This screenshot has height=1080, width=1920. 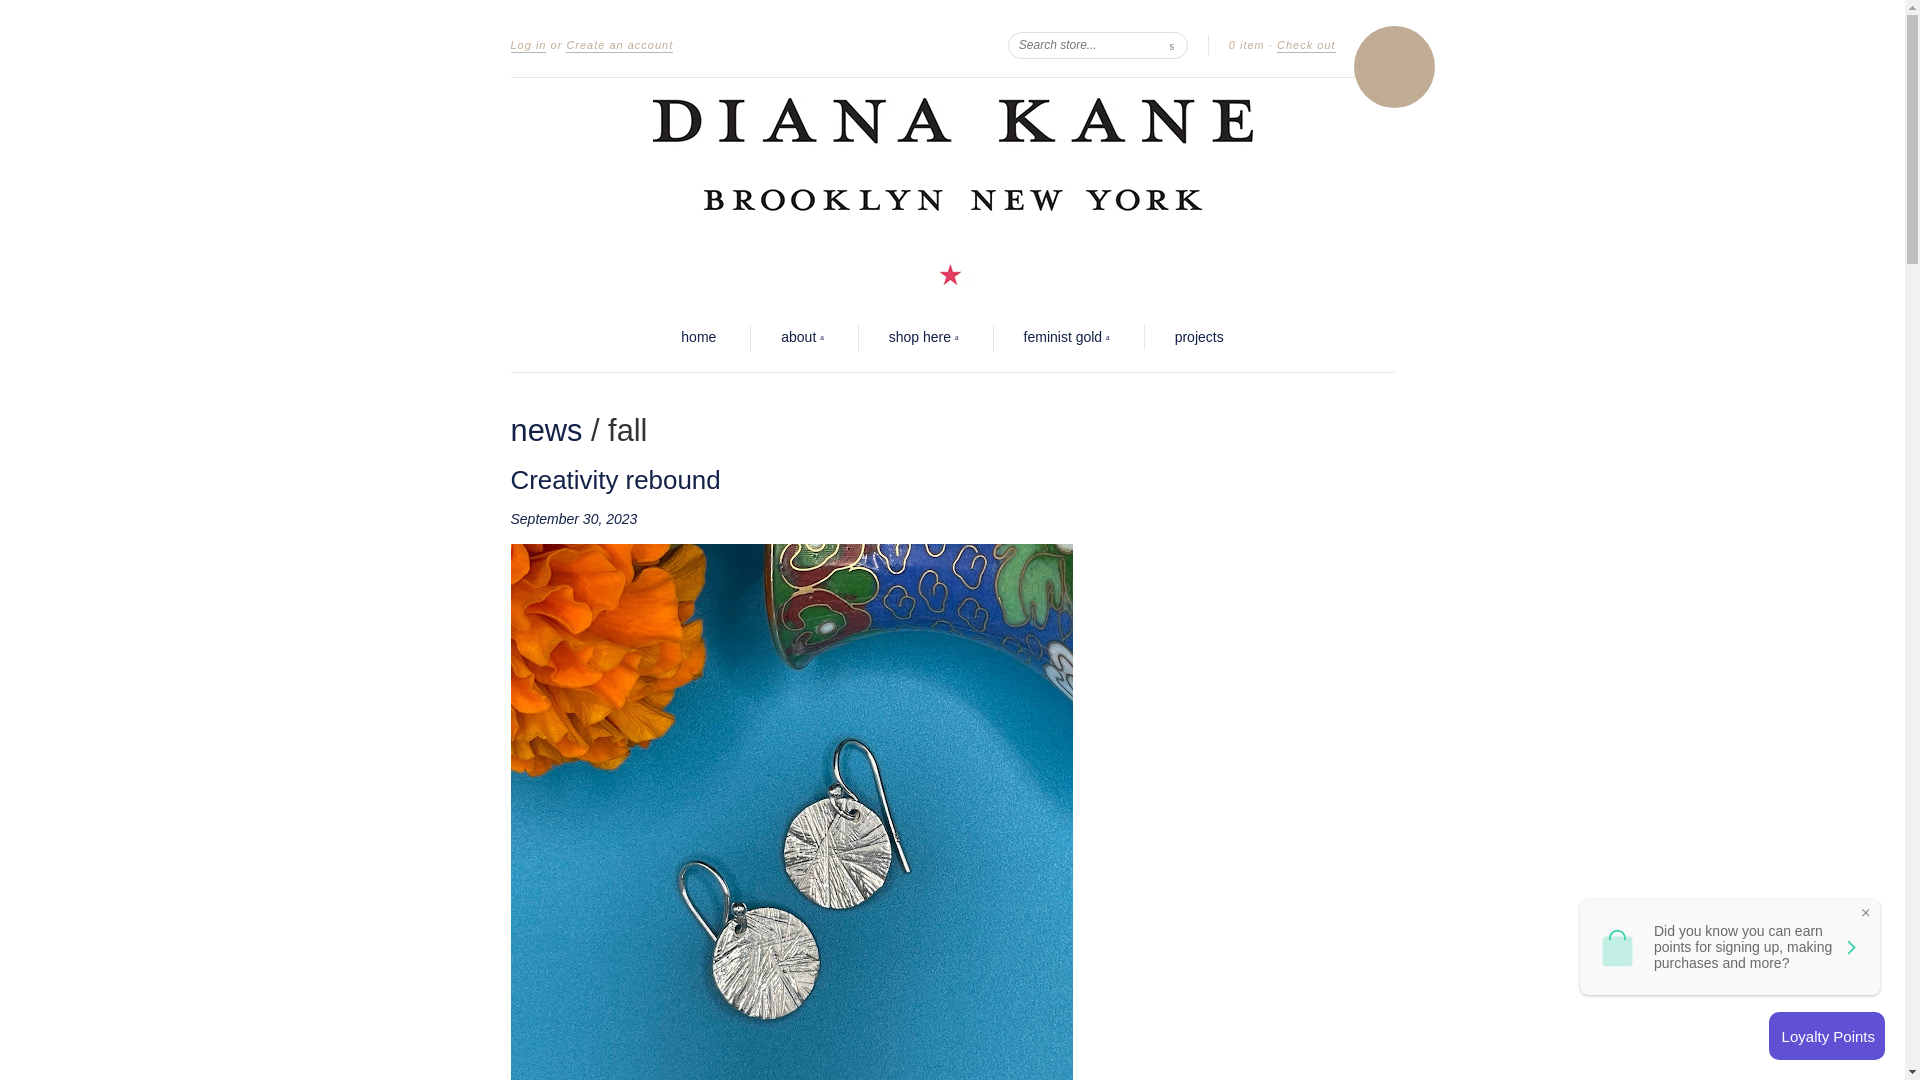 I want to click on Create an account, so click(x=620, y=45).